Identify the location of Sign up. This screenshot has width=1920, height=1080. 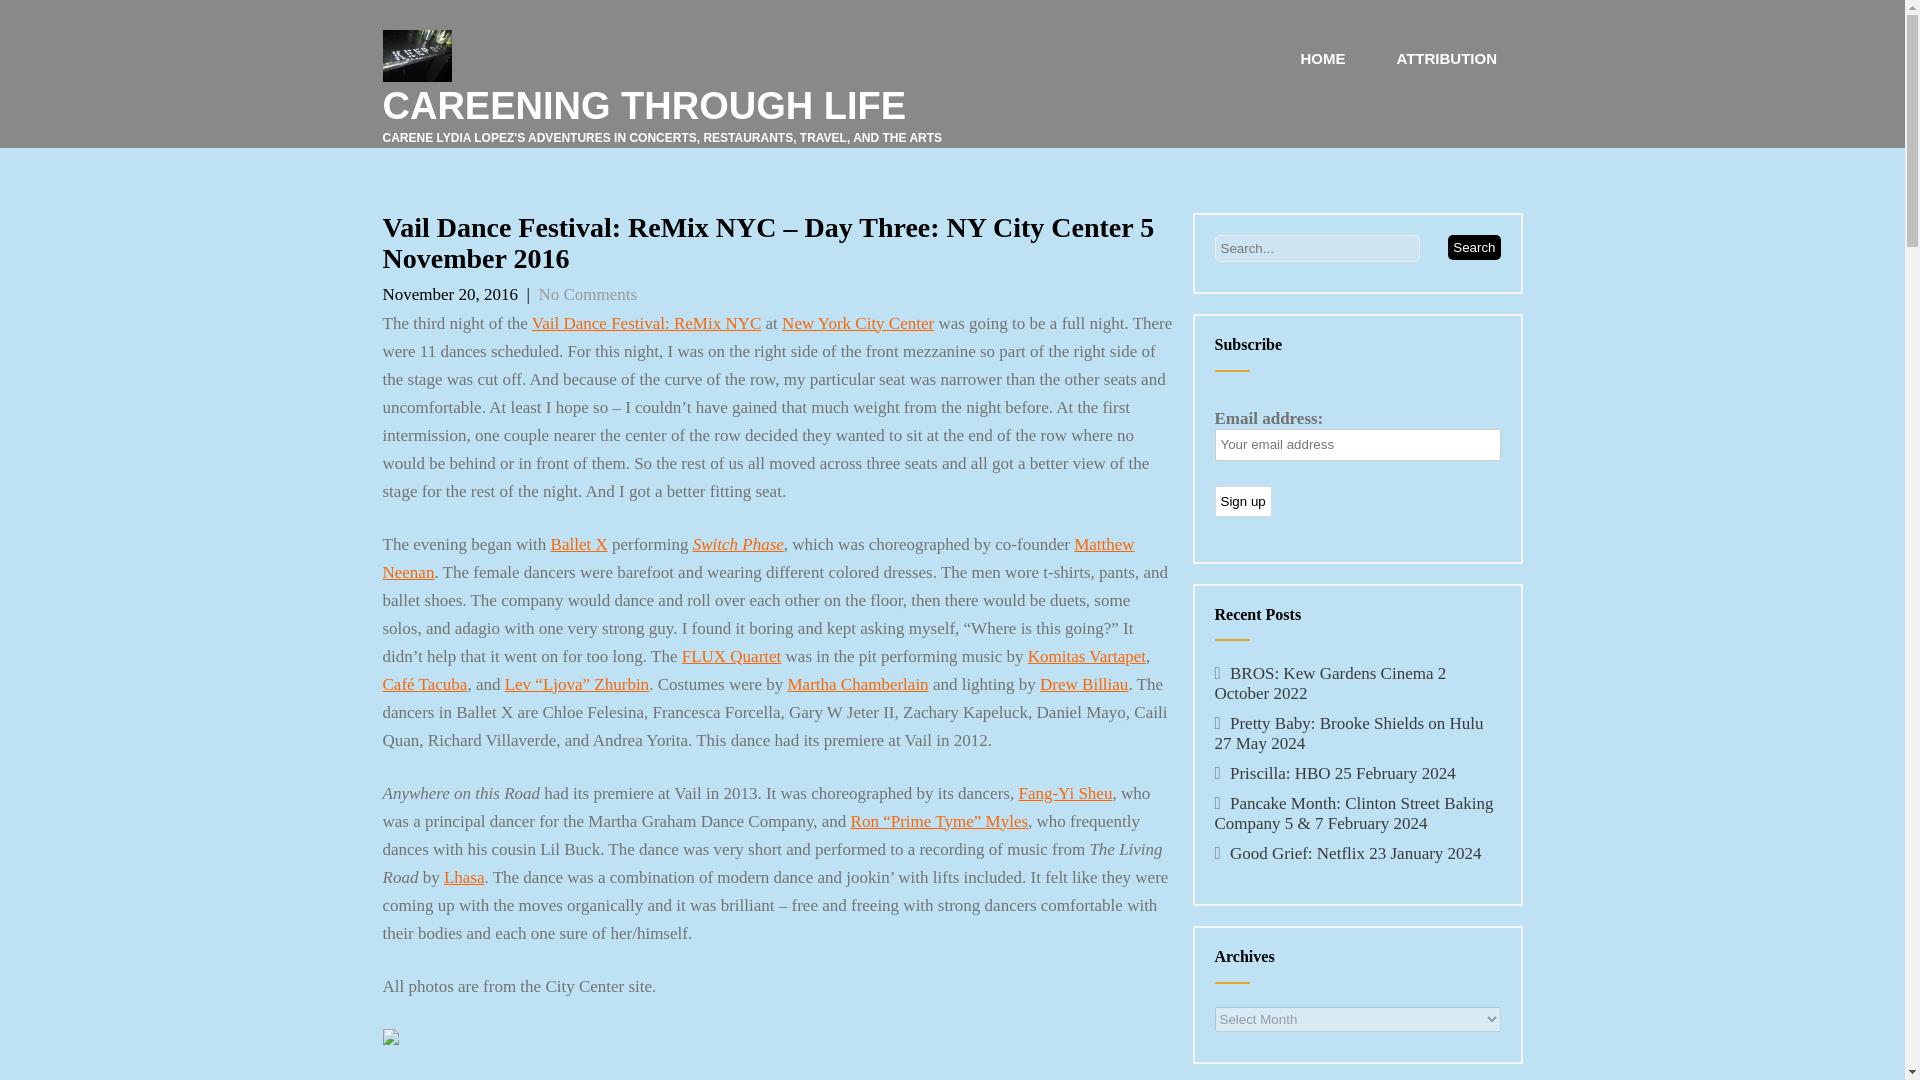
(1242, 502).